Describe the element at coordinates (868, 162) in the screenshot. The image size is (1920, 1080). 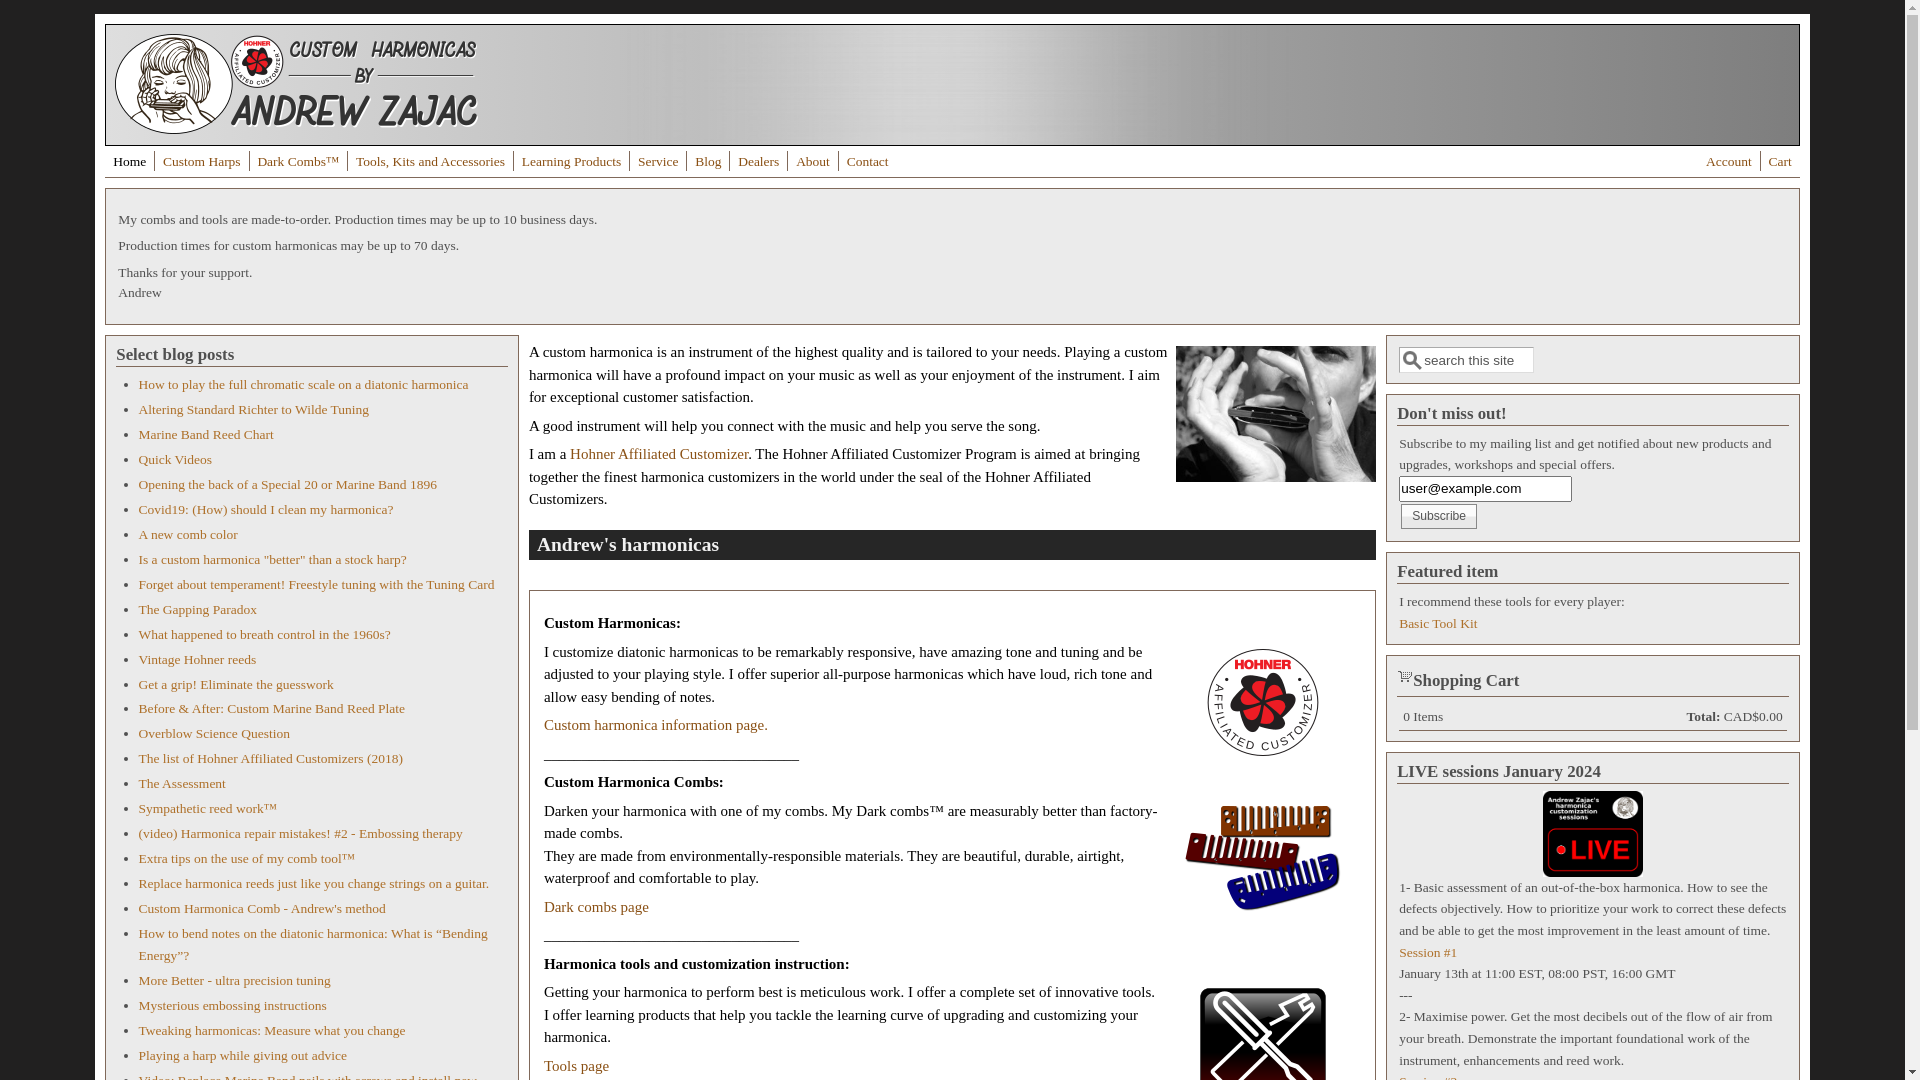
I see `Contact` at that location.